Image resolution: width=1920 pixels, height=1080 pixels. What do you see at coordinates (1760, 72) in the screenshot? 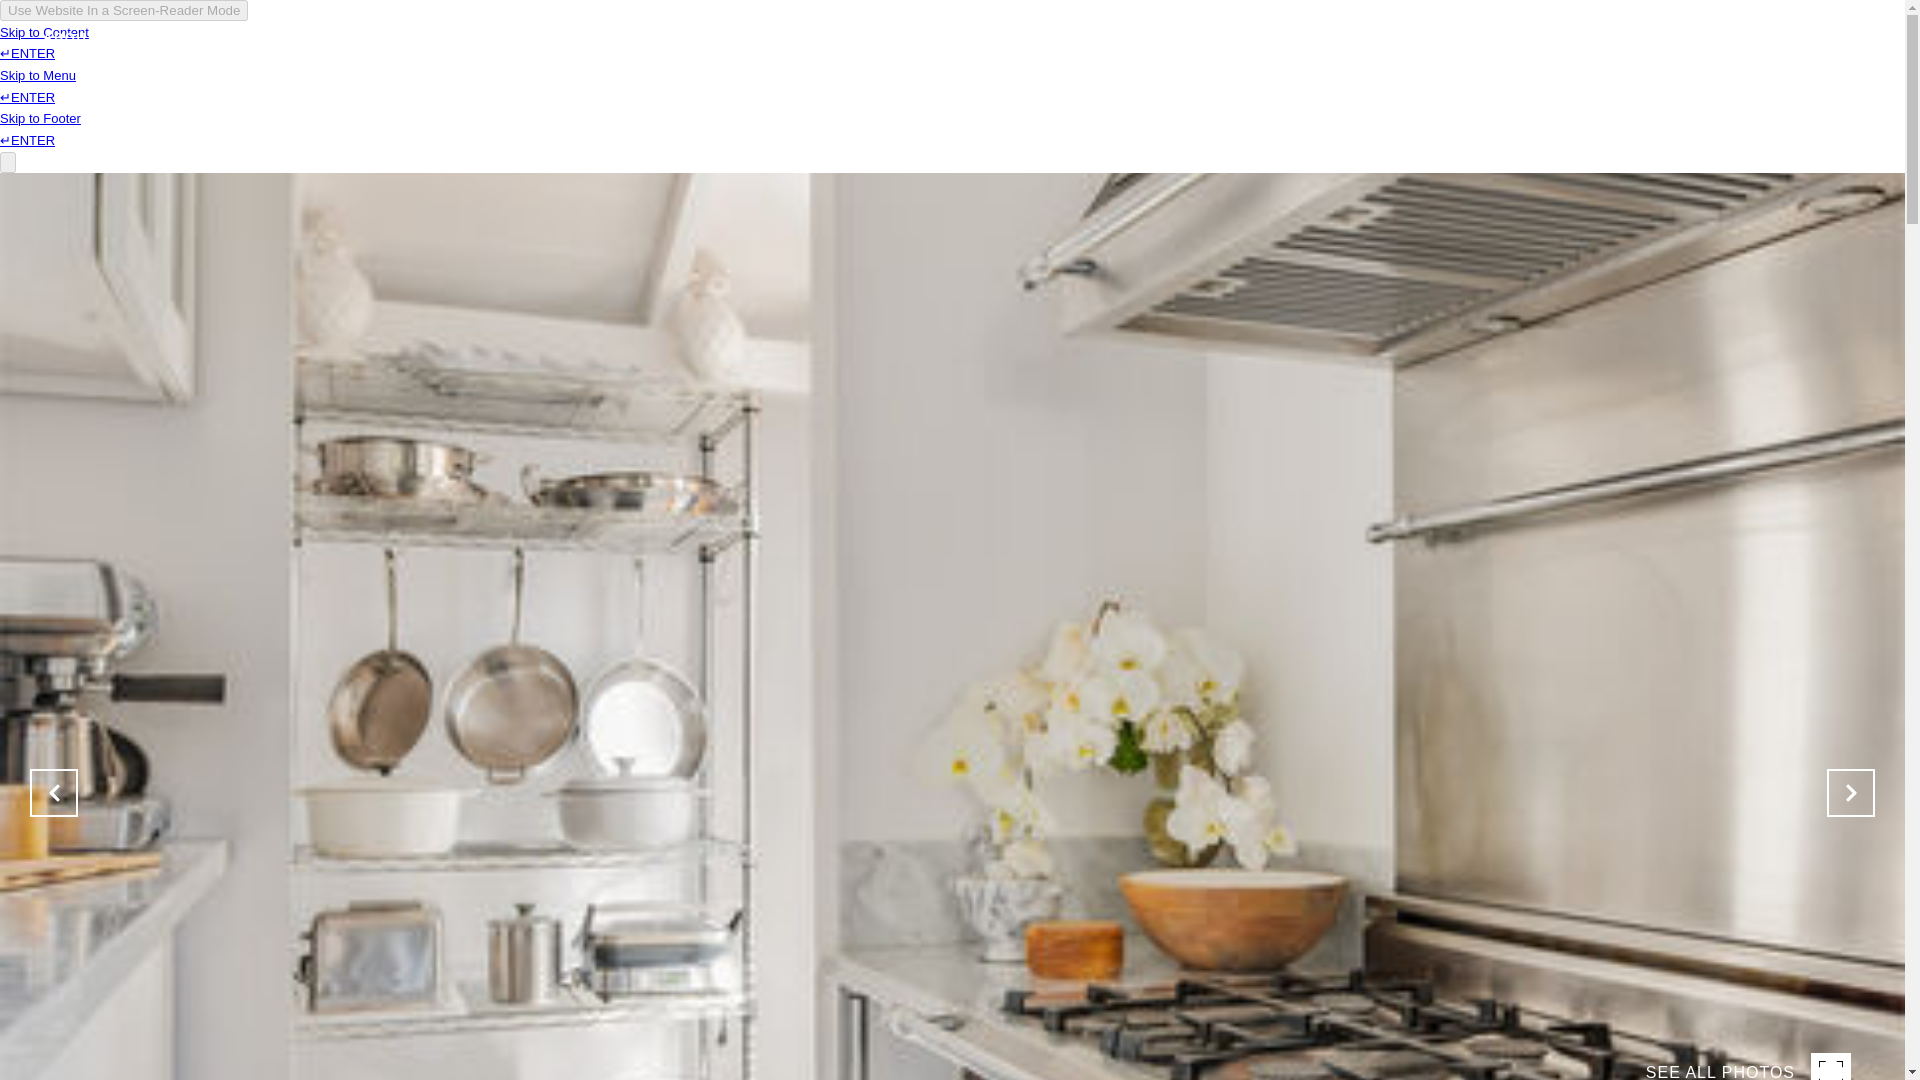
I see `310.734.4492` at bounding box center [1760, 72].